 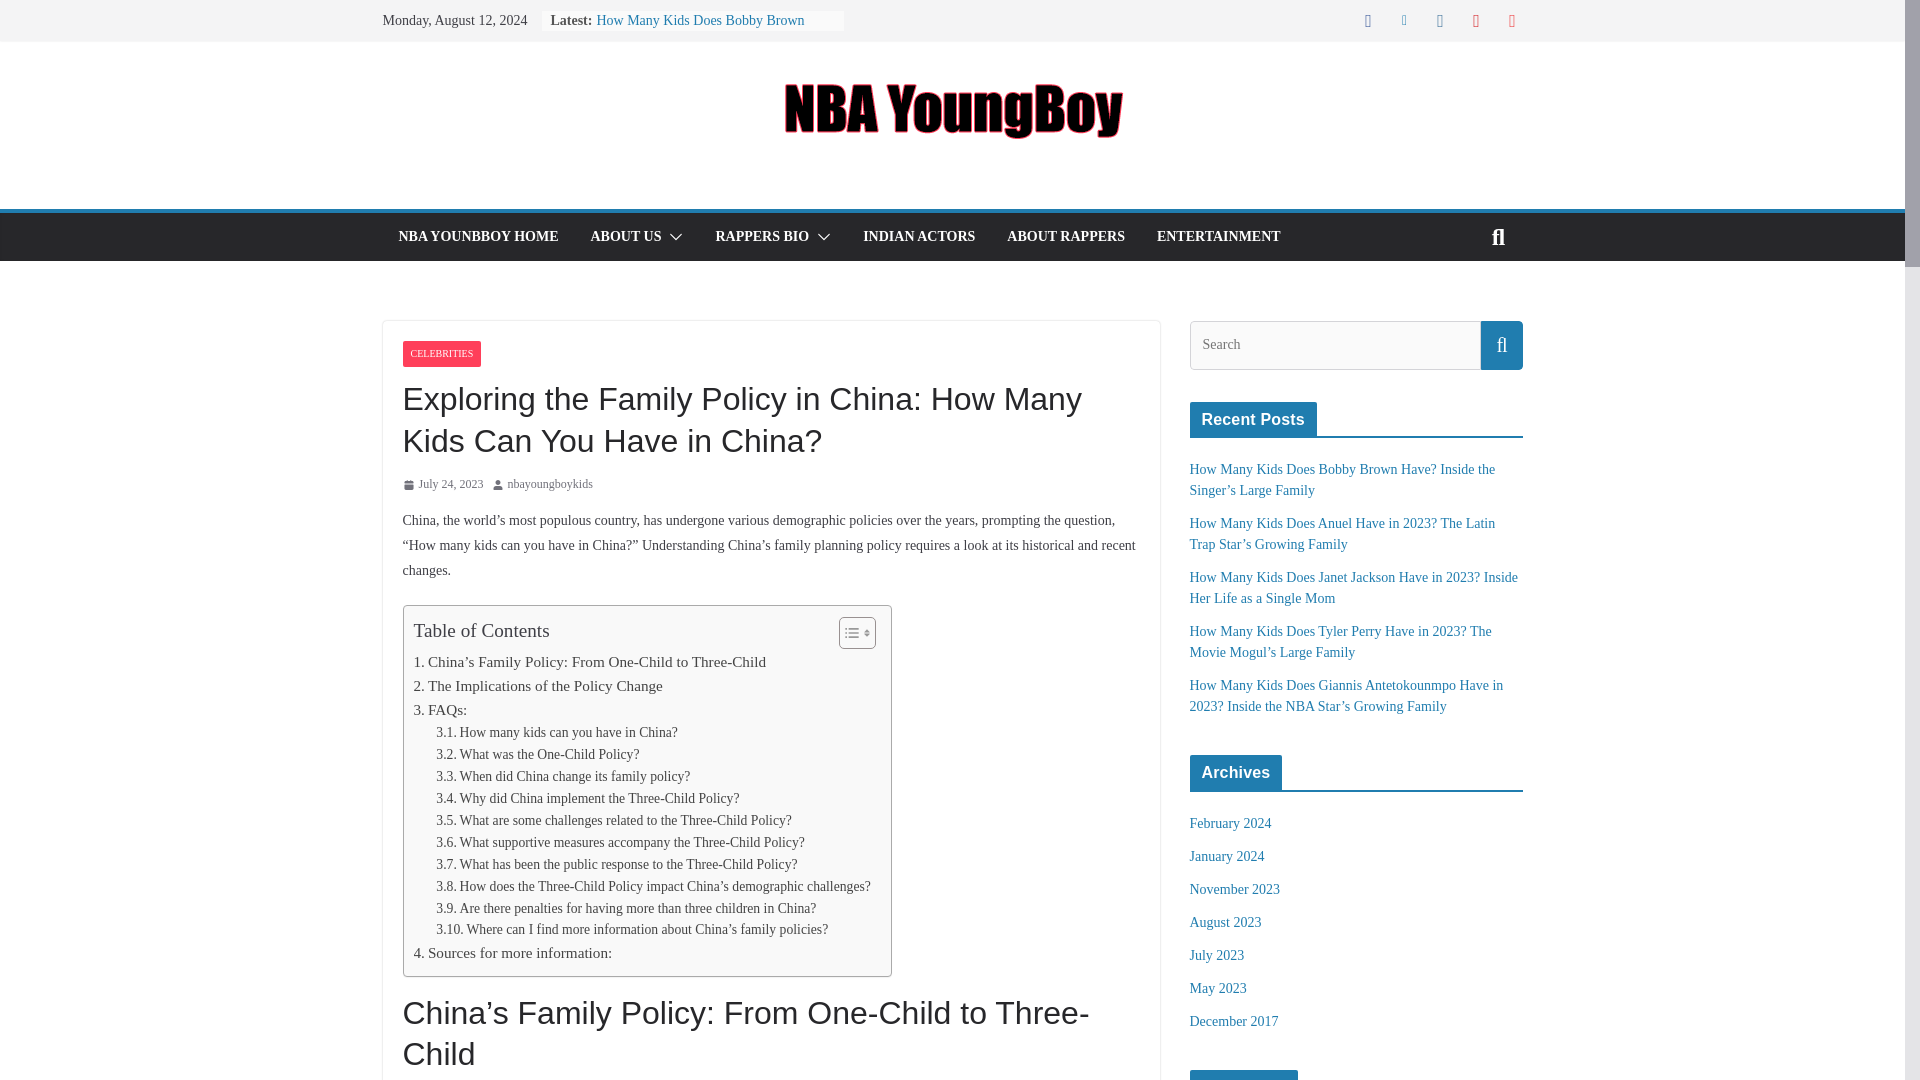 I want to click on What was the One-Child Policy?, so click(x=537, y=754).